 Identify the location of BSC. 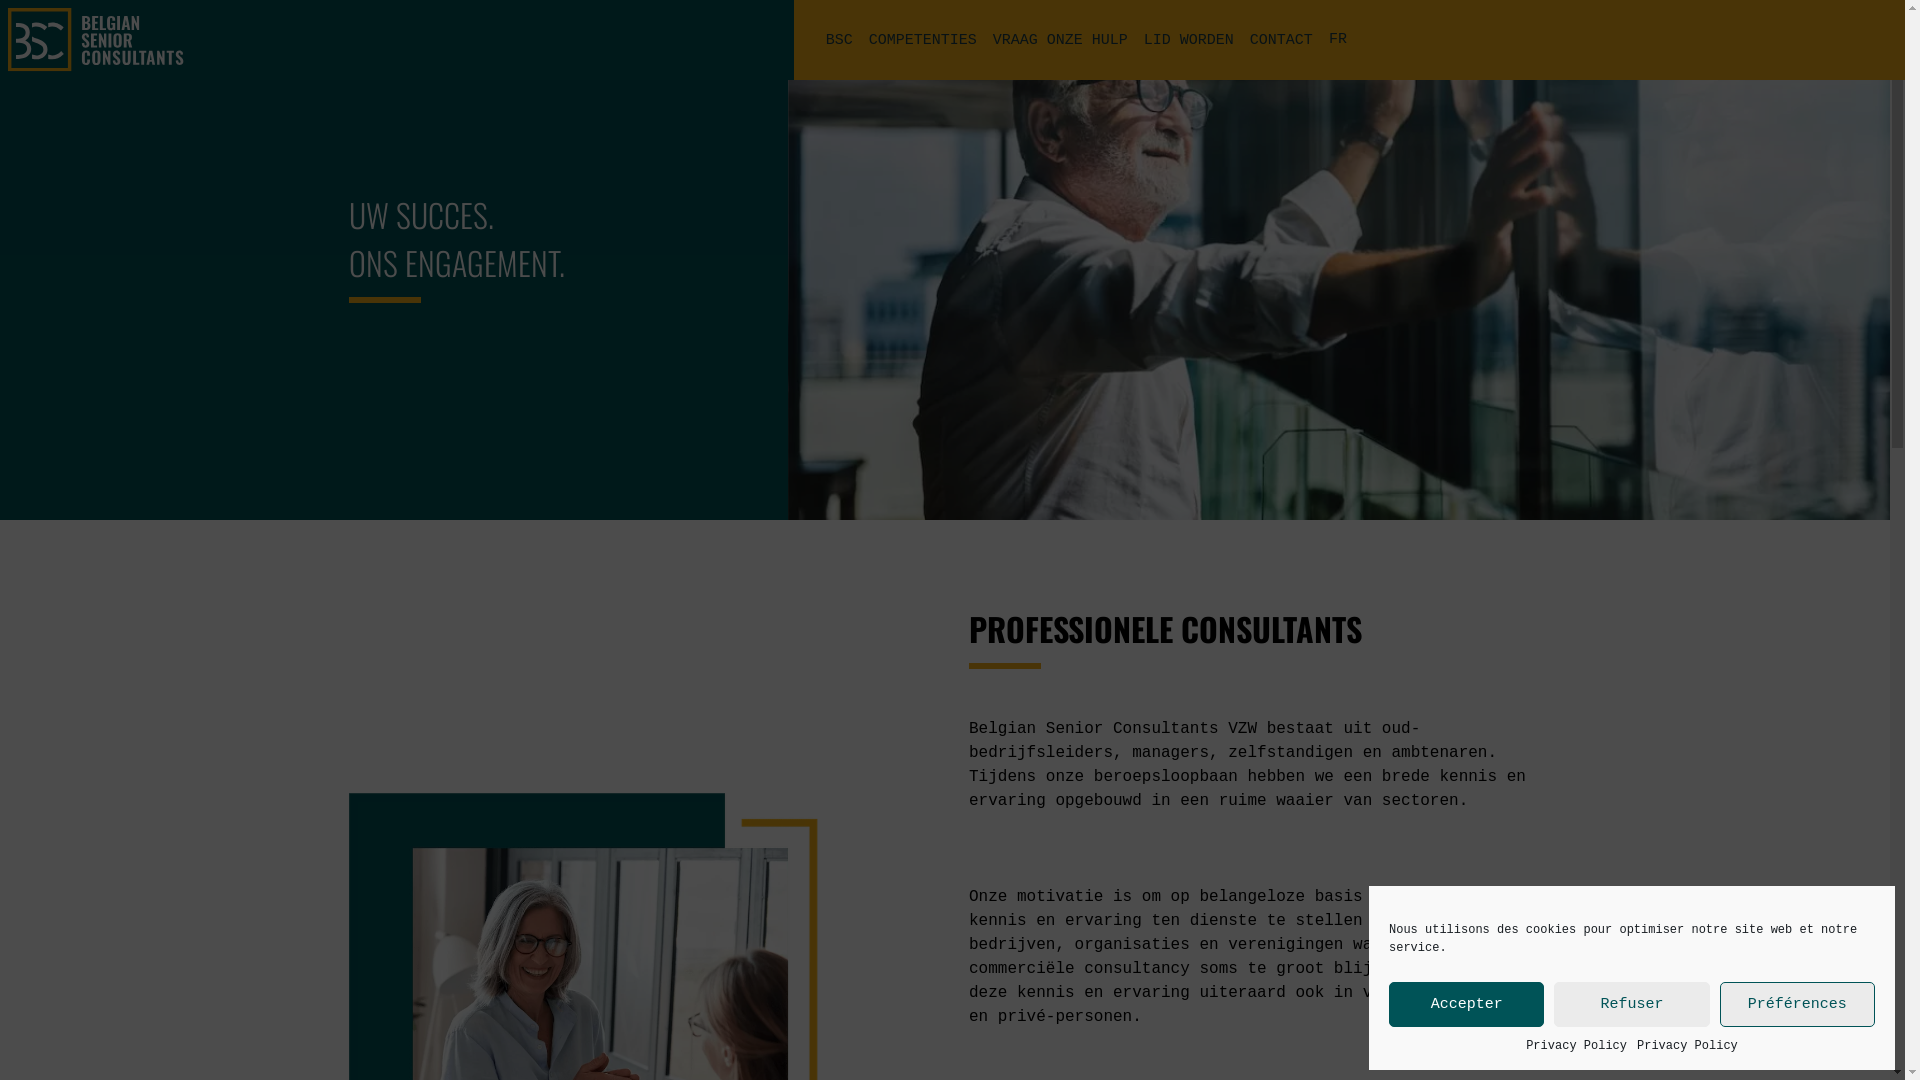
(840, 40).